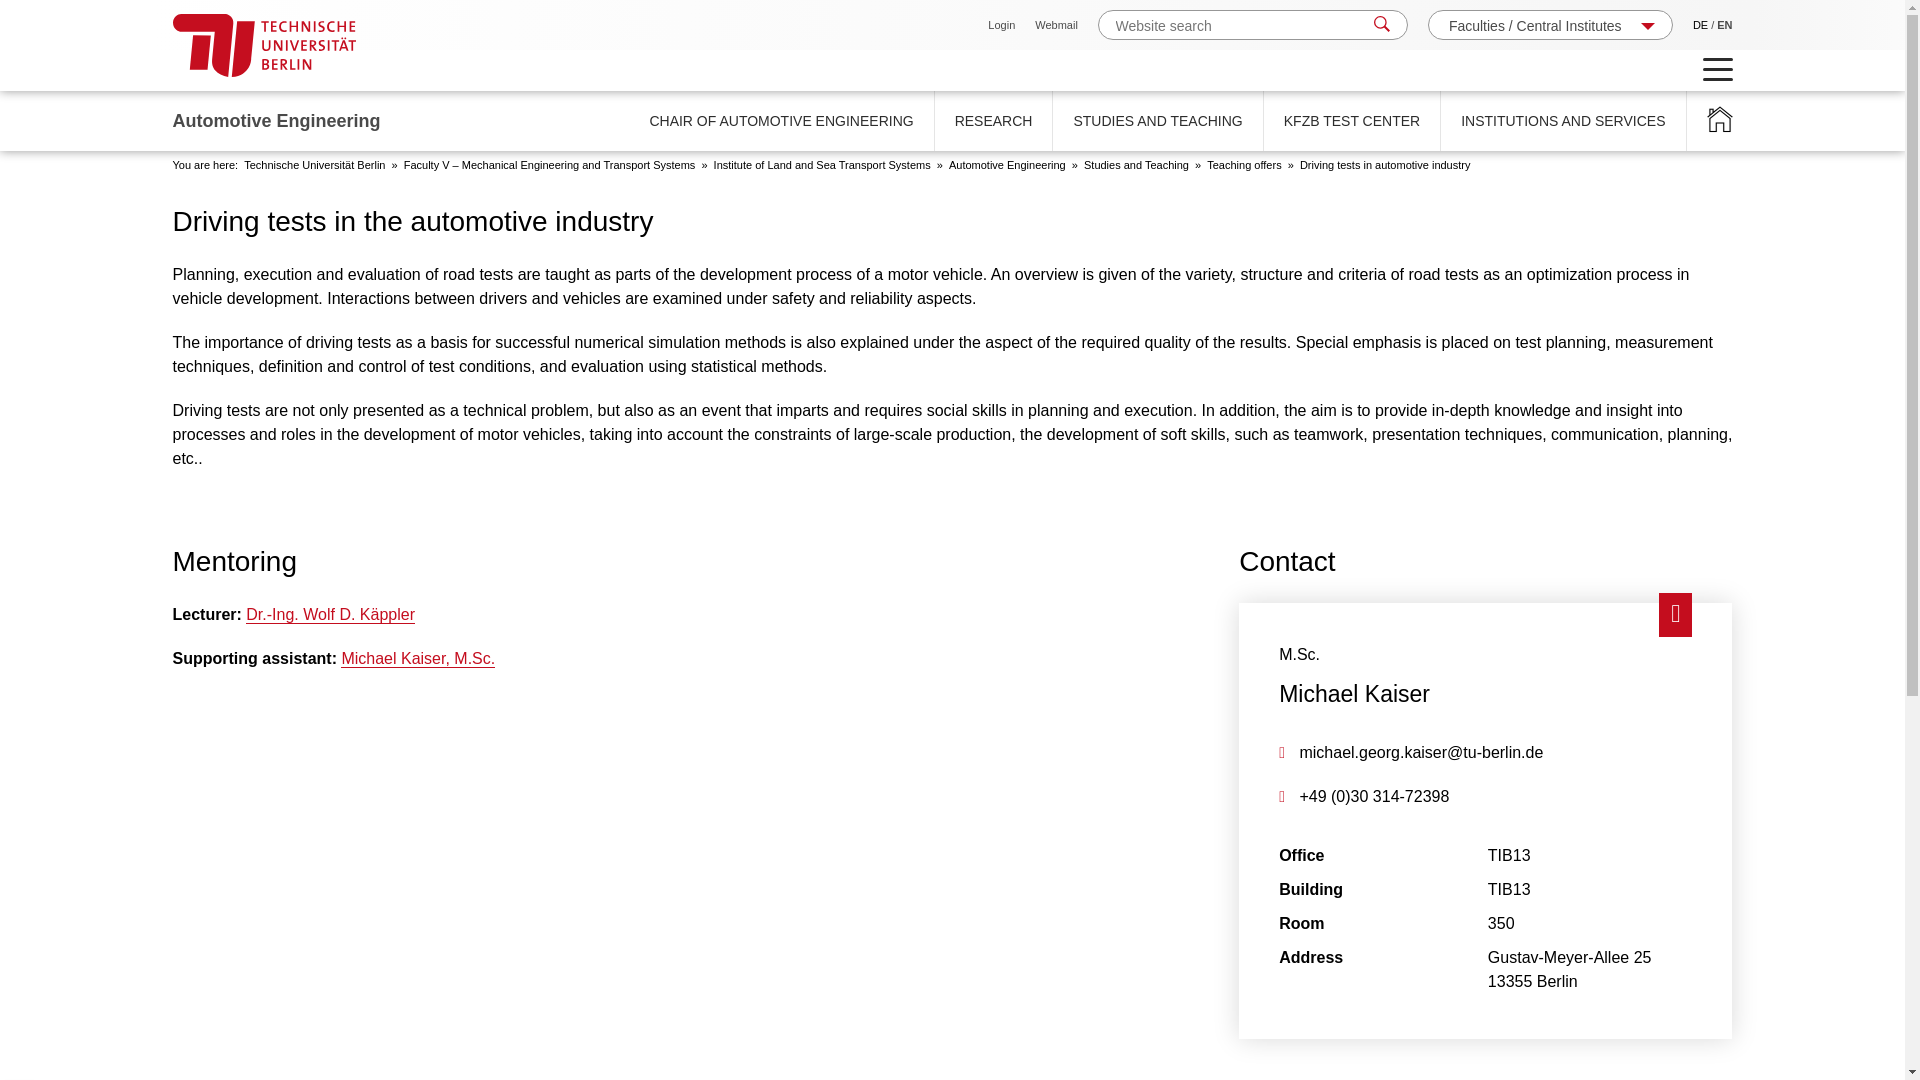  What do you see at coordinates (264, 45) in the screenshot?
I see `TU Berlin` at bounding box center [264, 45].